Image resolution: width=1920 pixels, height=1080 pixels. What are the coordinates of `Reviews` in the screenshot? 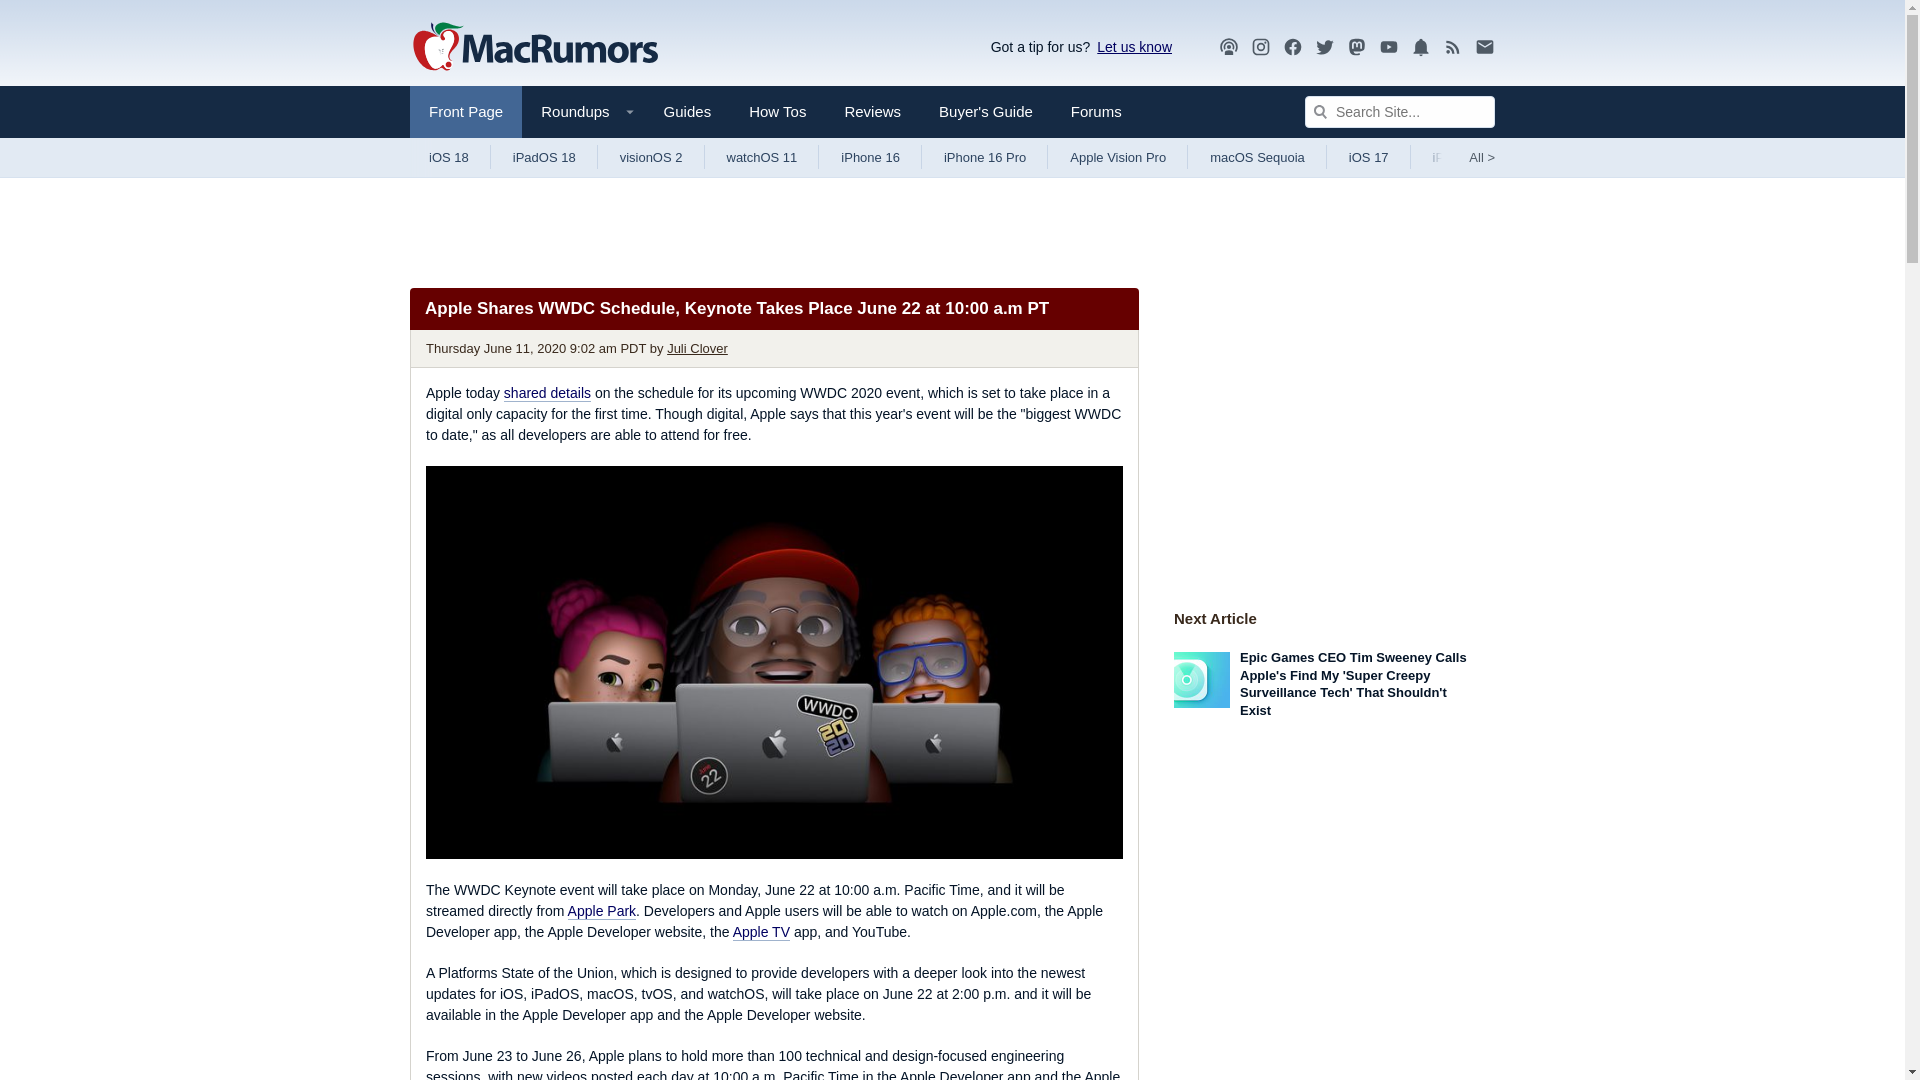 It's located at (872, 112).